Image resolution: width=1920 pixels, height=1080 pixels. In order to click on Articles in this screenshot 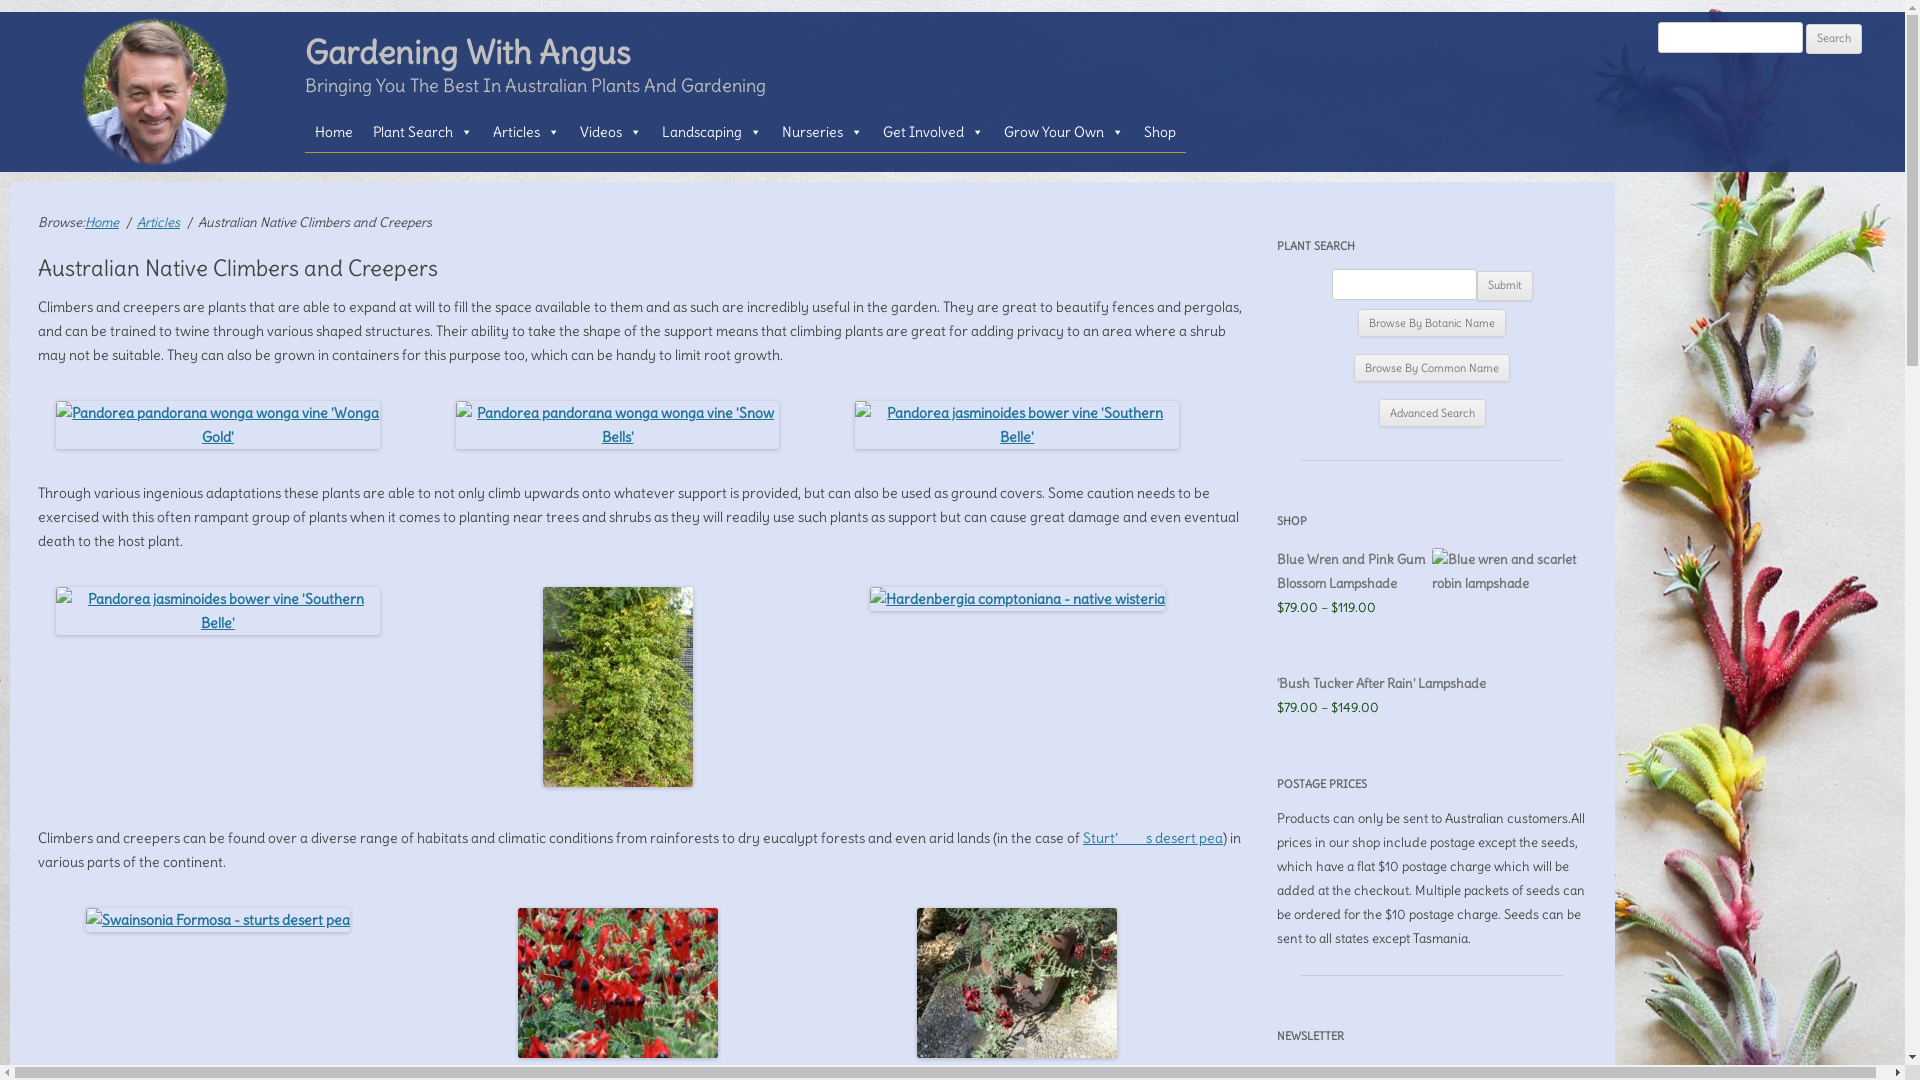, I will do `click(526, 132)`.